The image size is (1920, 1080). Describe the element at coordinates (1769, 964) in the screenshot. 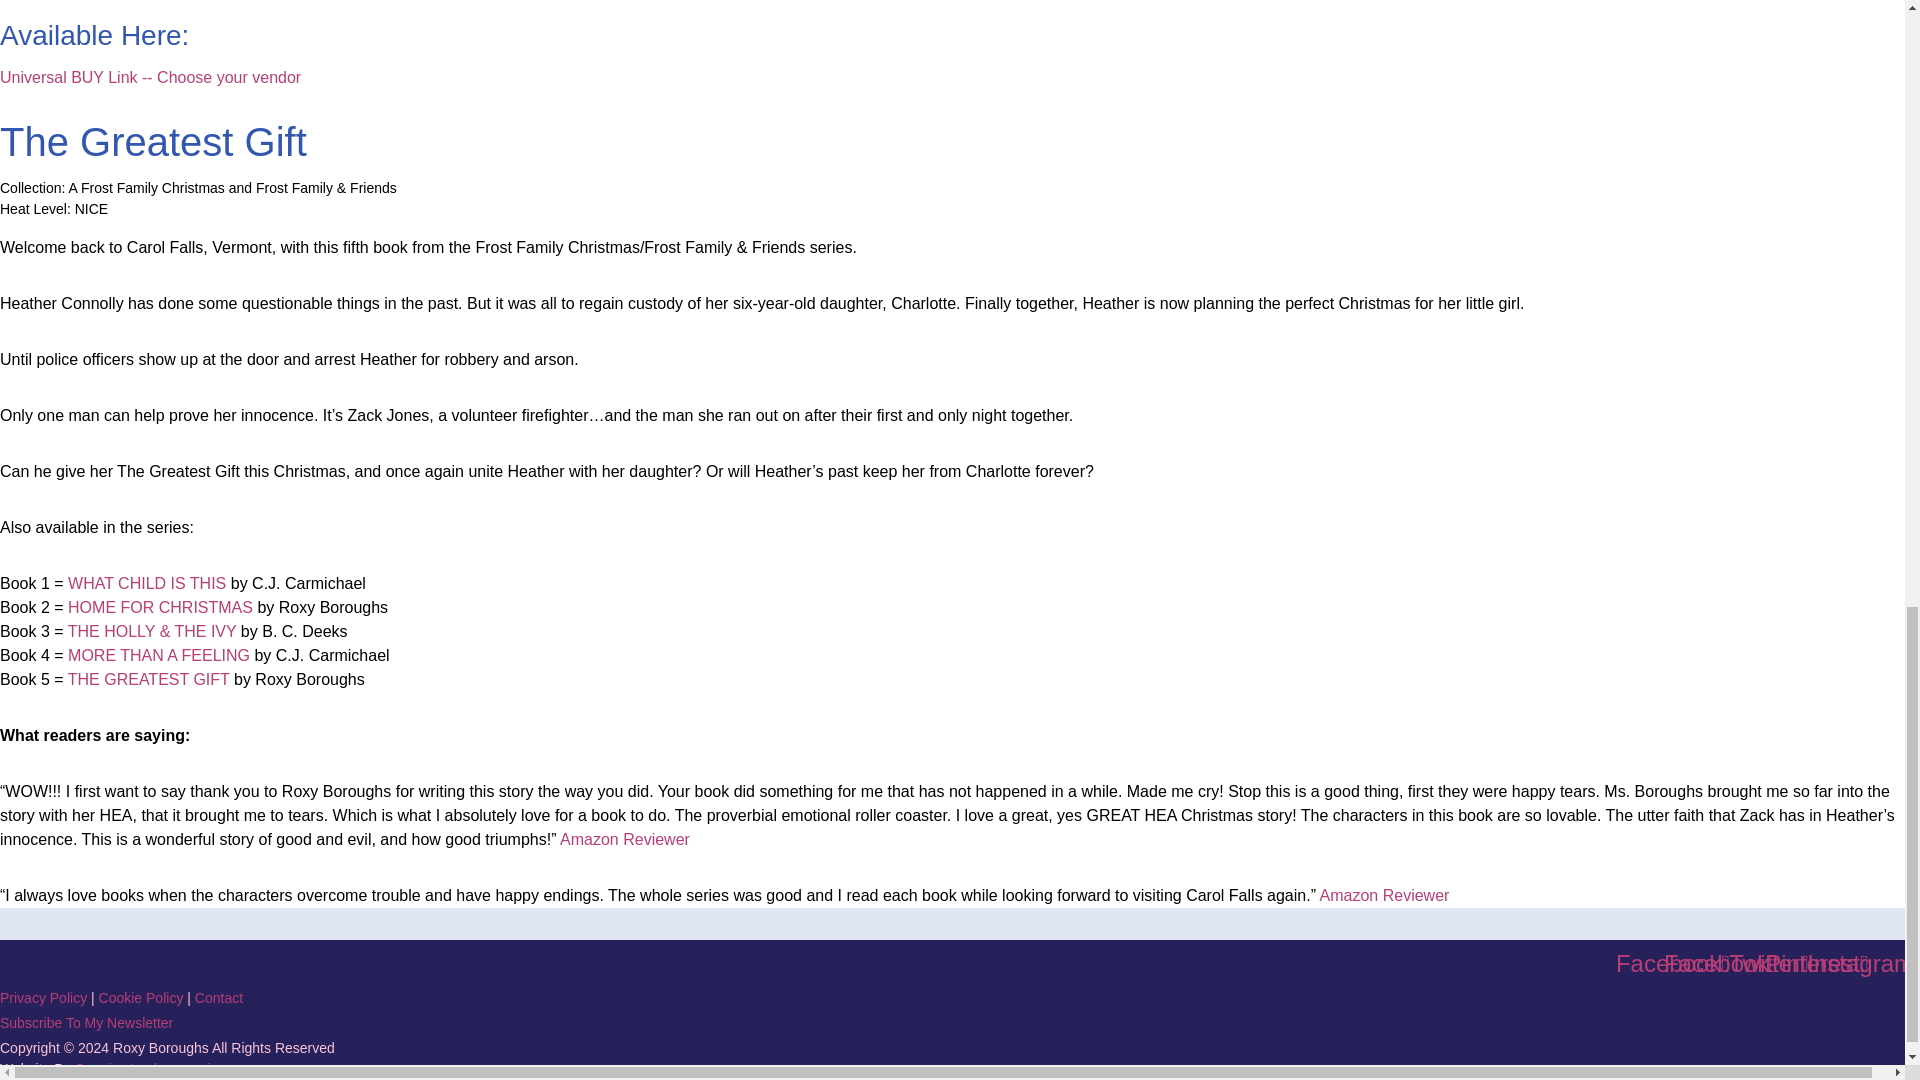

I see `Twitter` at that location.